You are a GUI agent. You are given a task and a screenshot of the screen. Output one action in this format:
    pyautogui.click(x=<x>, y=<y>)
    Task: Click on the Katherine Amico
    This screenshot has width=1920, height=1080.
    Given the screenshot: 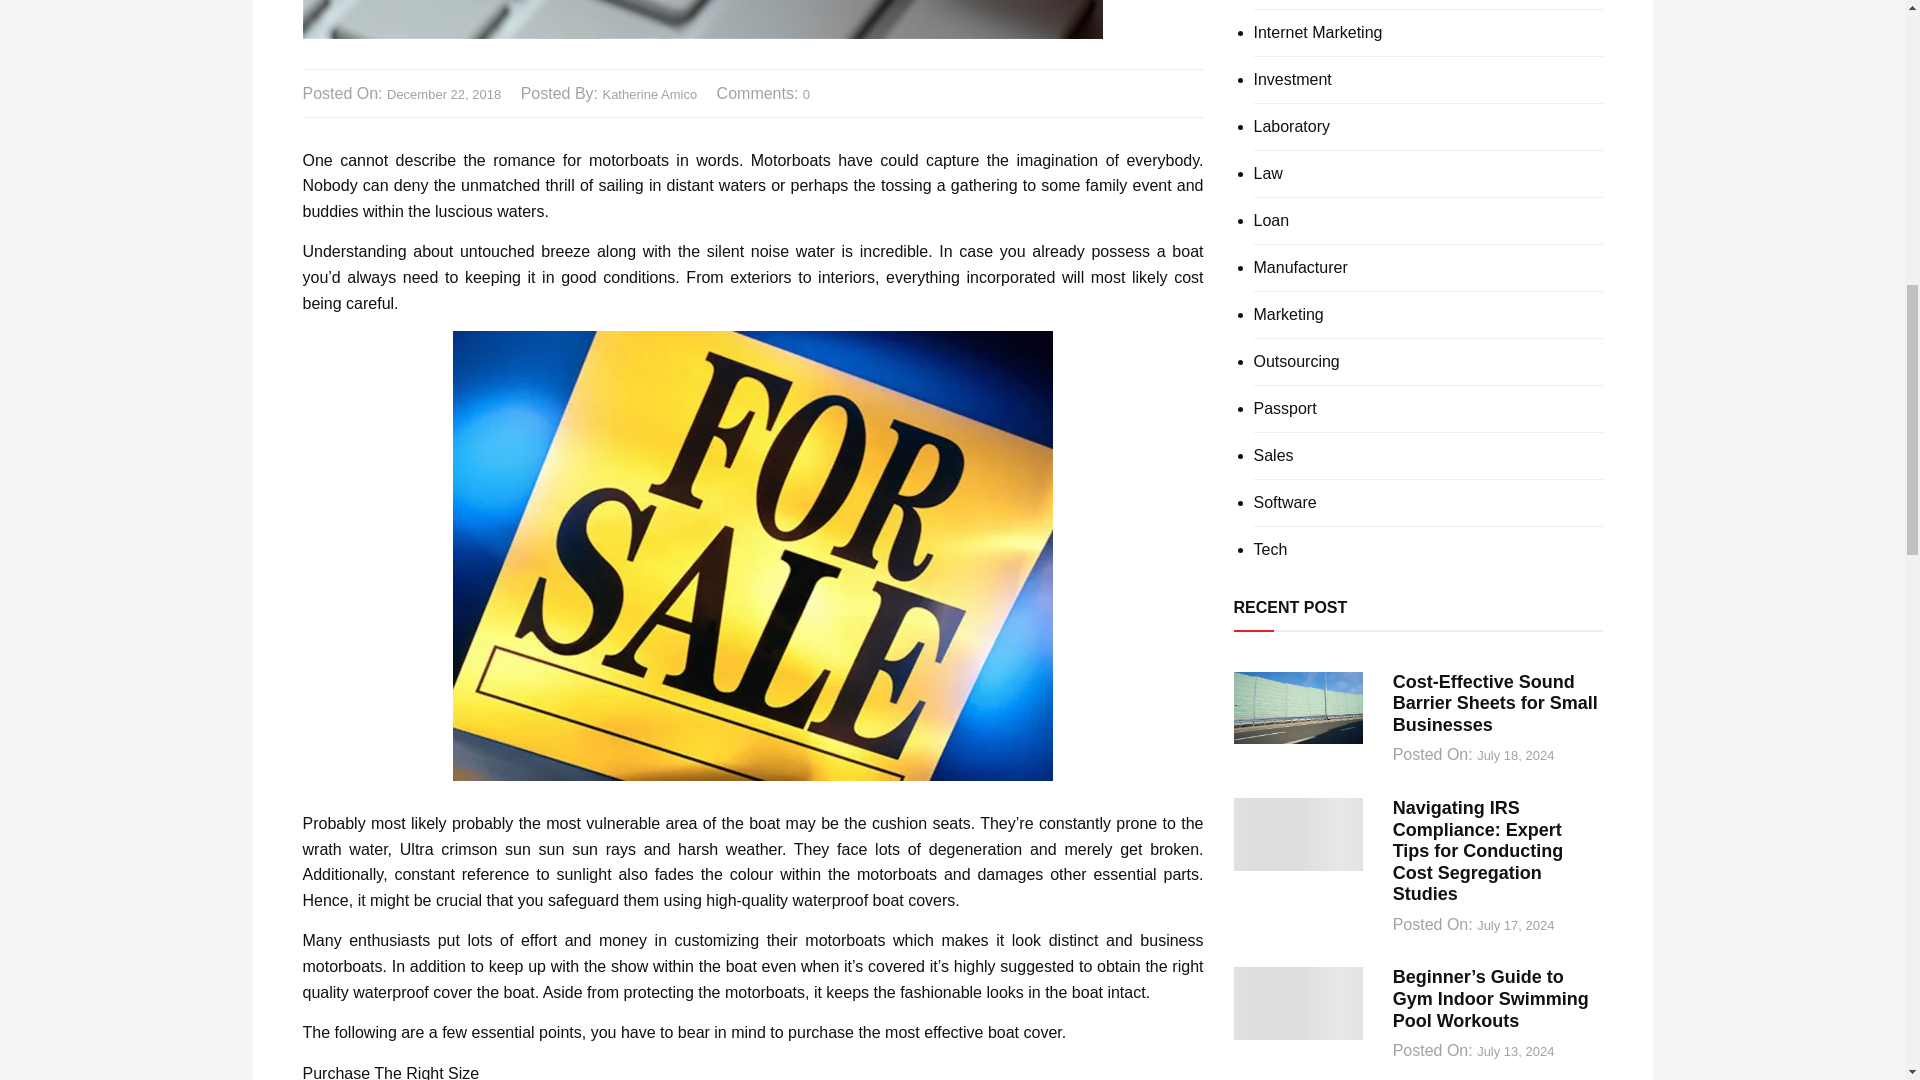 What is the action you would take?
    pyautogui.click(x=649, y=95)
    